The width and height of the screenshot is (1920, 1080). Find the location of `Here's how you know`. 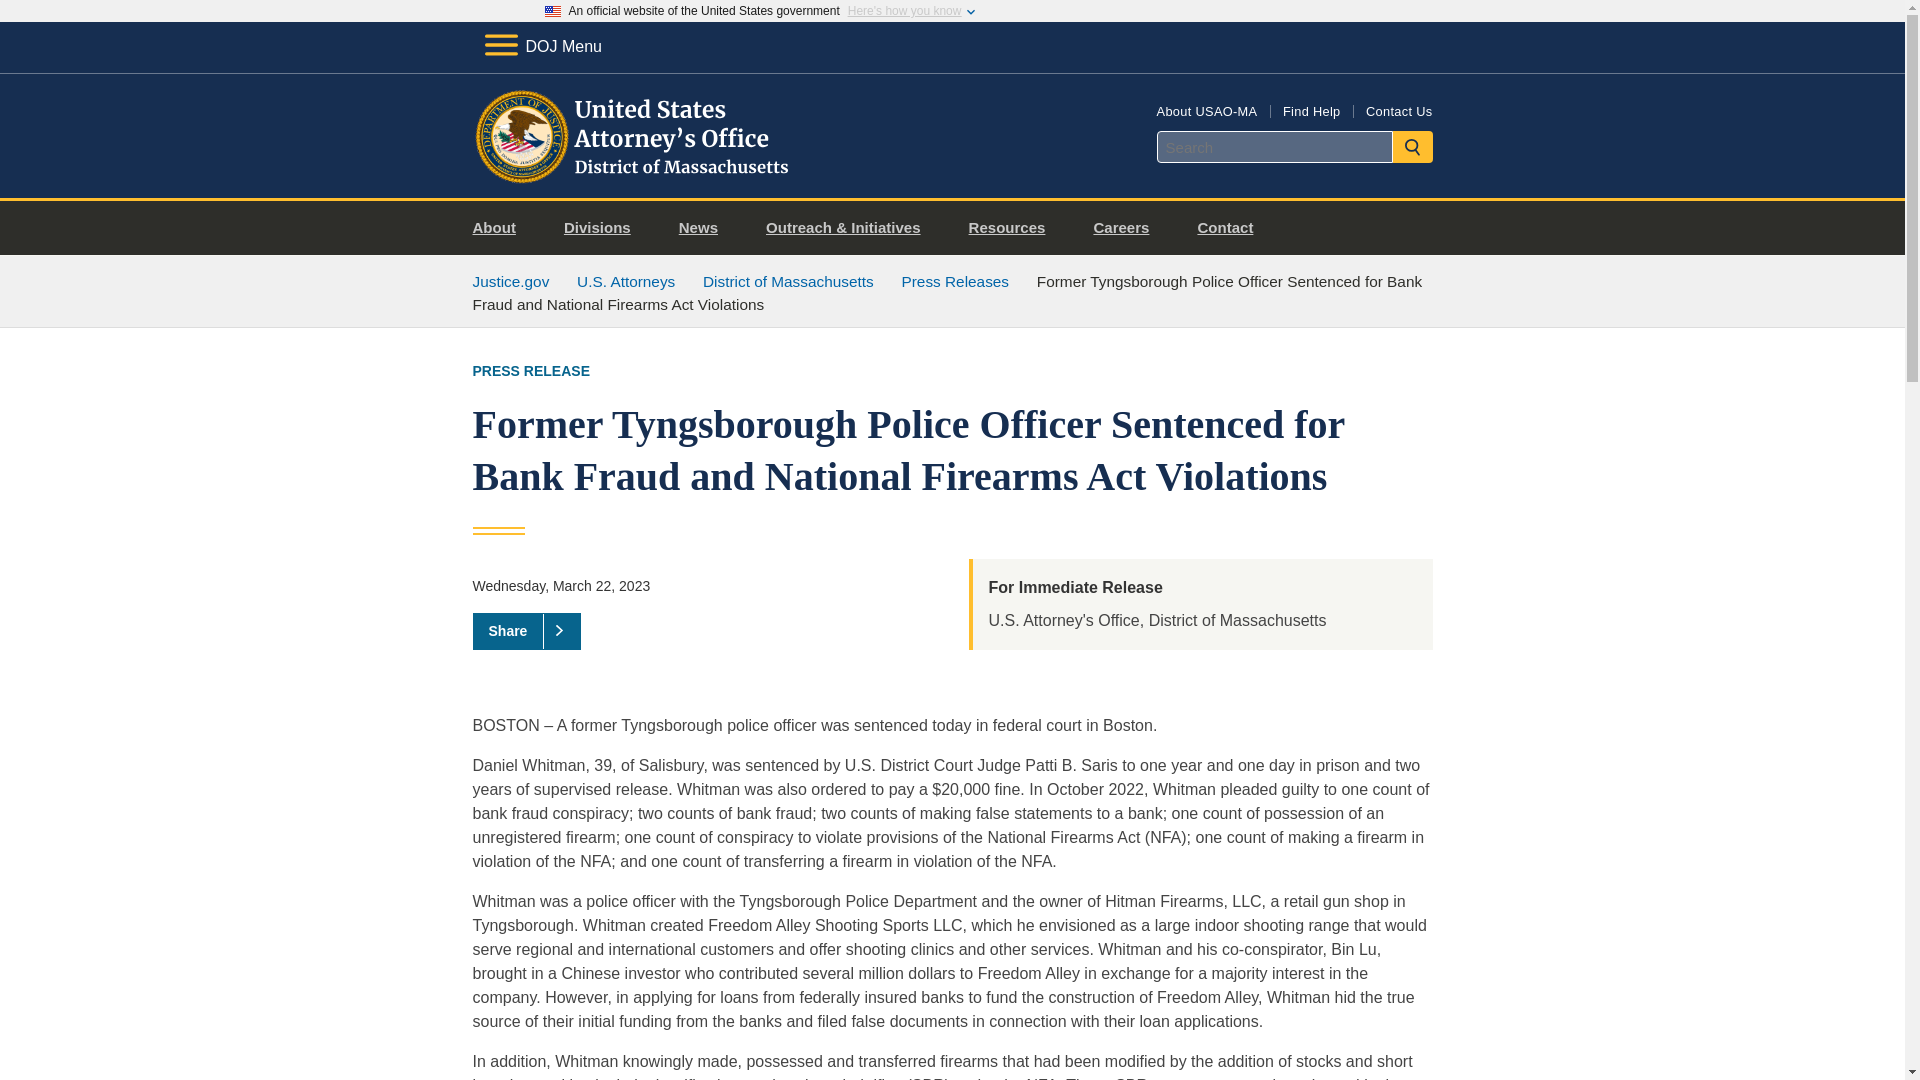

Here's how you know is located at coordinates (904, 11).